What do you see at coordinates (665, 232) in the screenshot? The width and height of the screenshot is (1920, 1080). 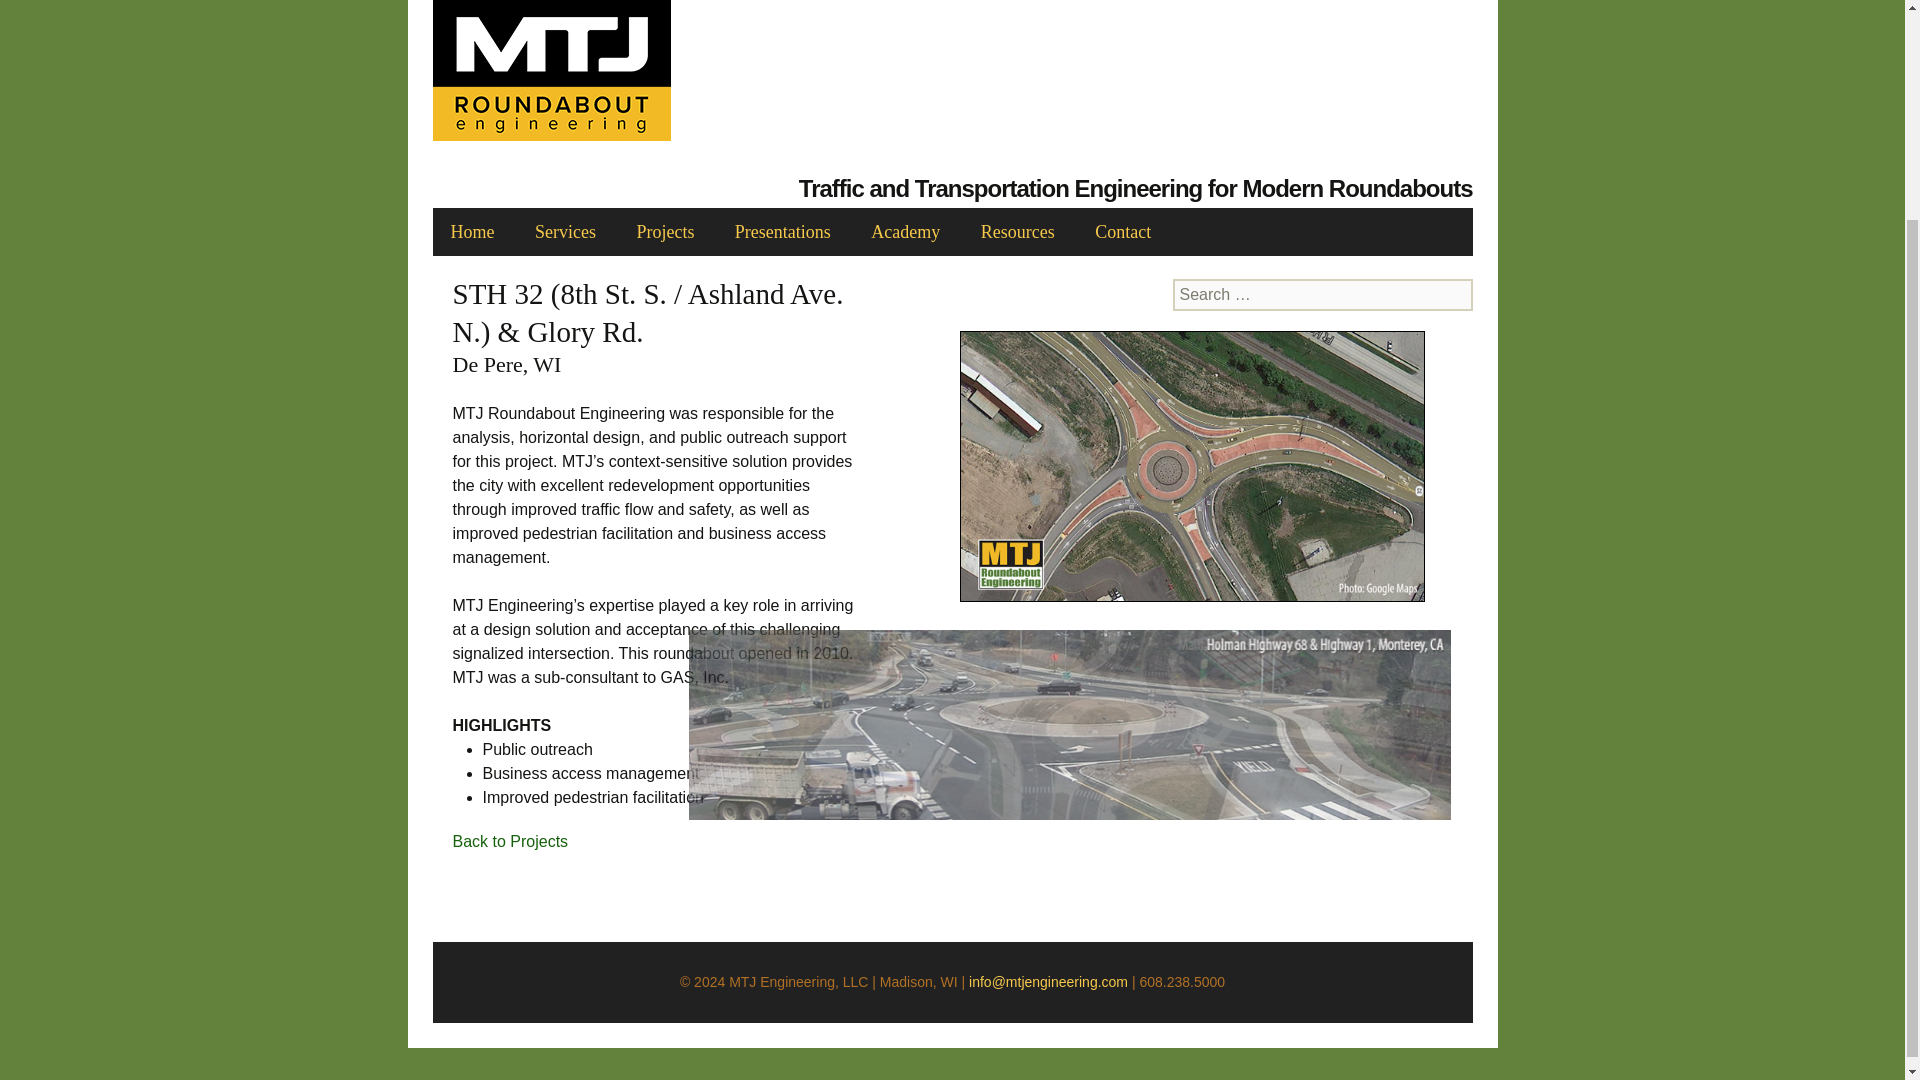 I see `Projects` at bounding box center [665, 232].